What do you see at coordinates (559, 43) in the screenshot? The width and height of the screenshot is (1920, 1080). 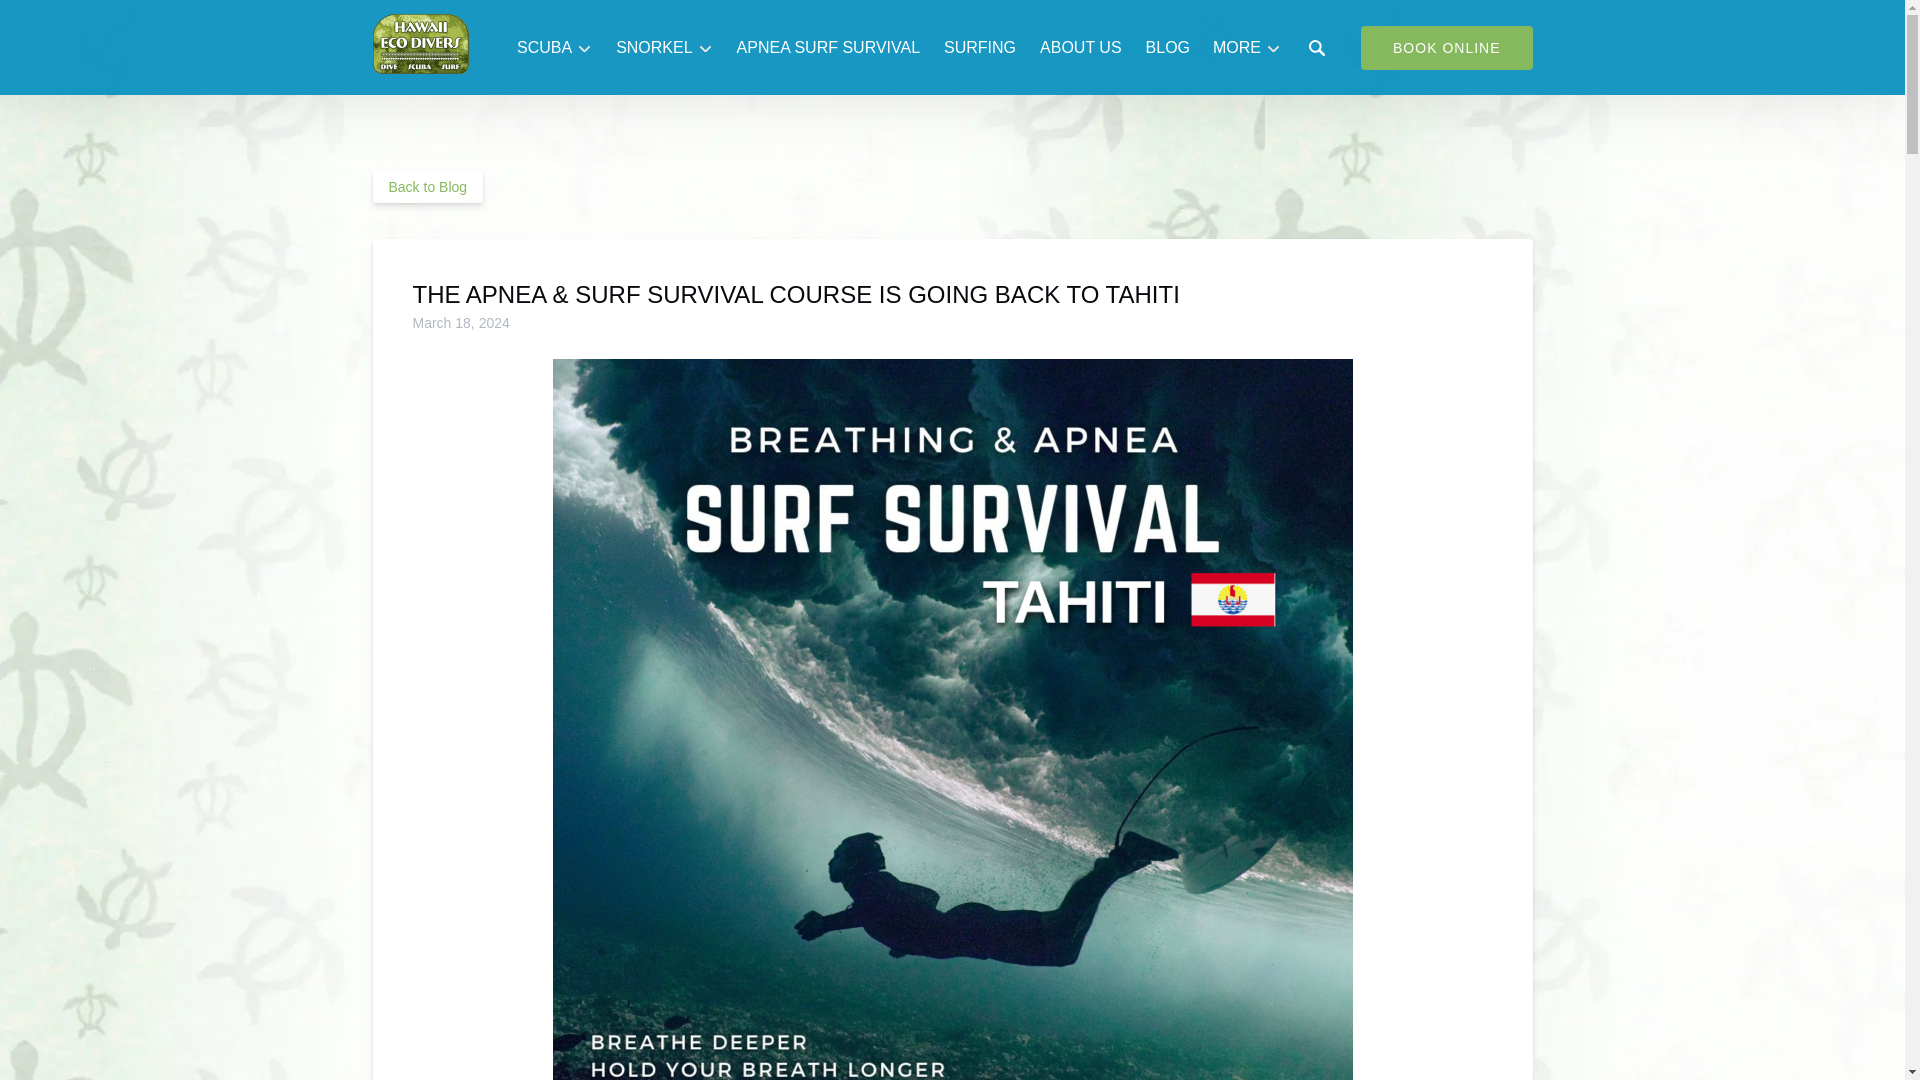 I see `Open SCUBA Menu` at bounding box center [559, 43].